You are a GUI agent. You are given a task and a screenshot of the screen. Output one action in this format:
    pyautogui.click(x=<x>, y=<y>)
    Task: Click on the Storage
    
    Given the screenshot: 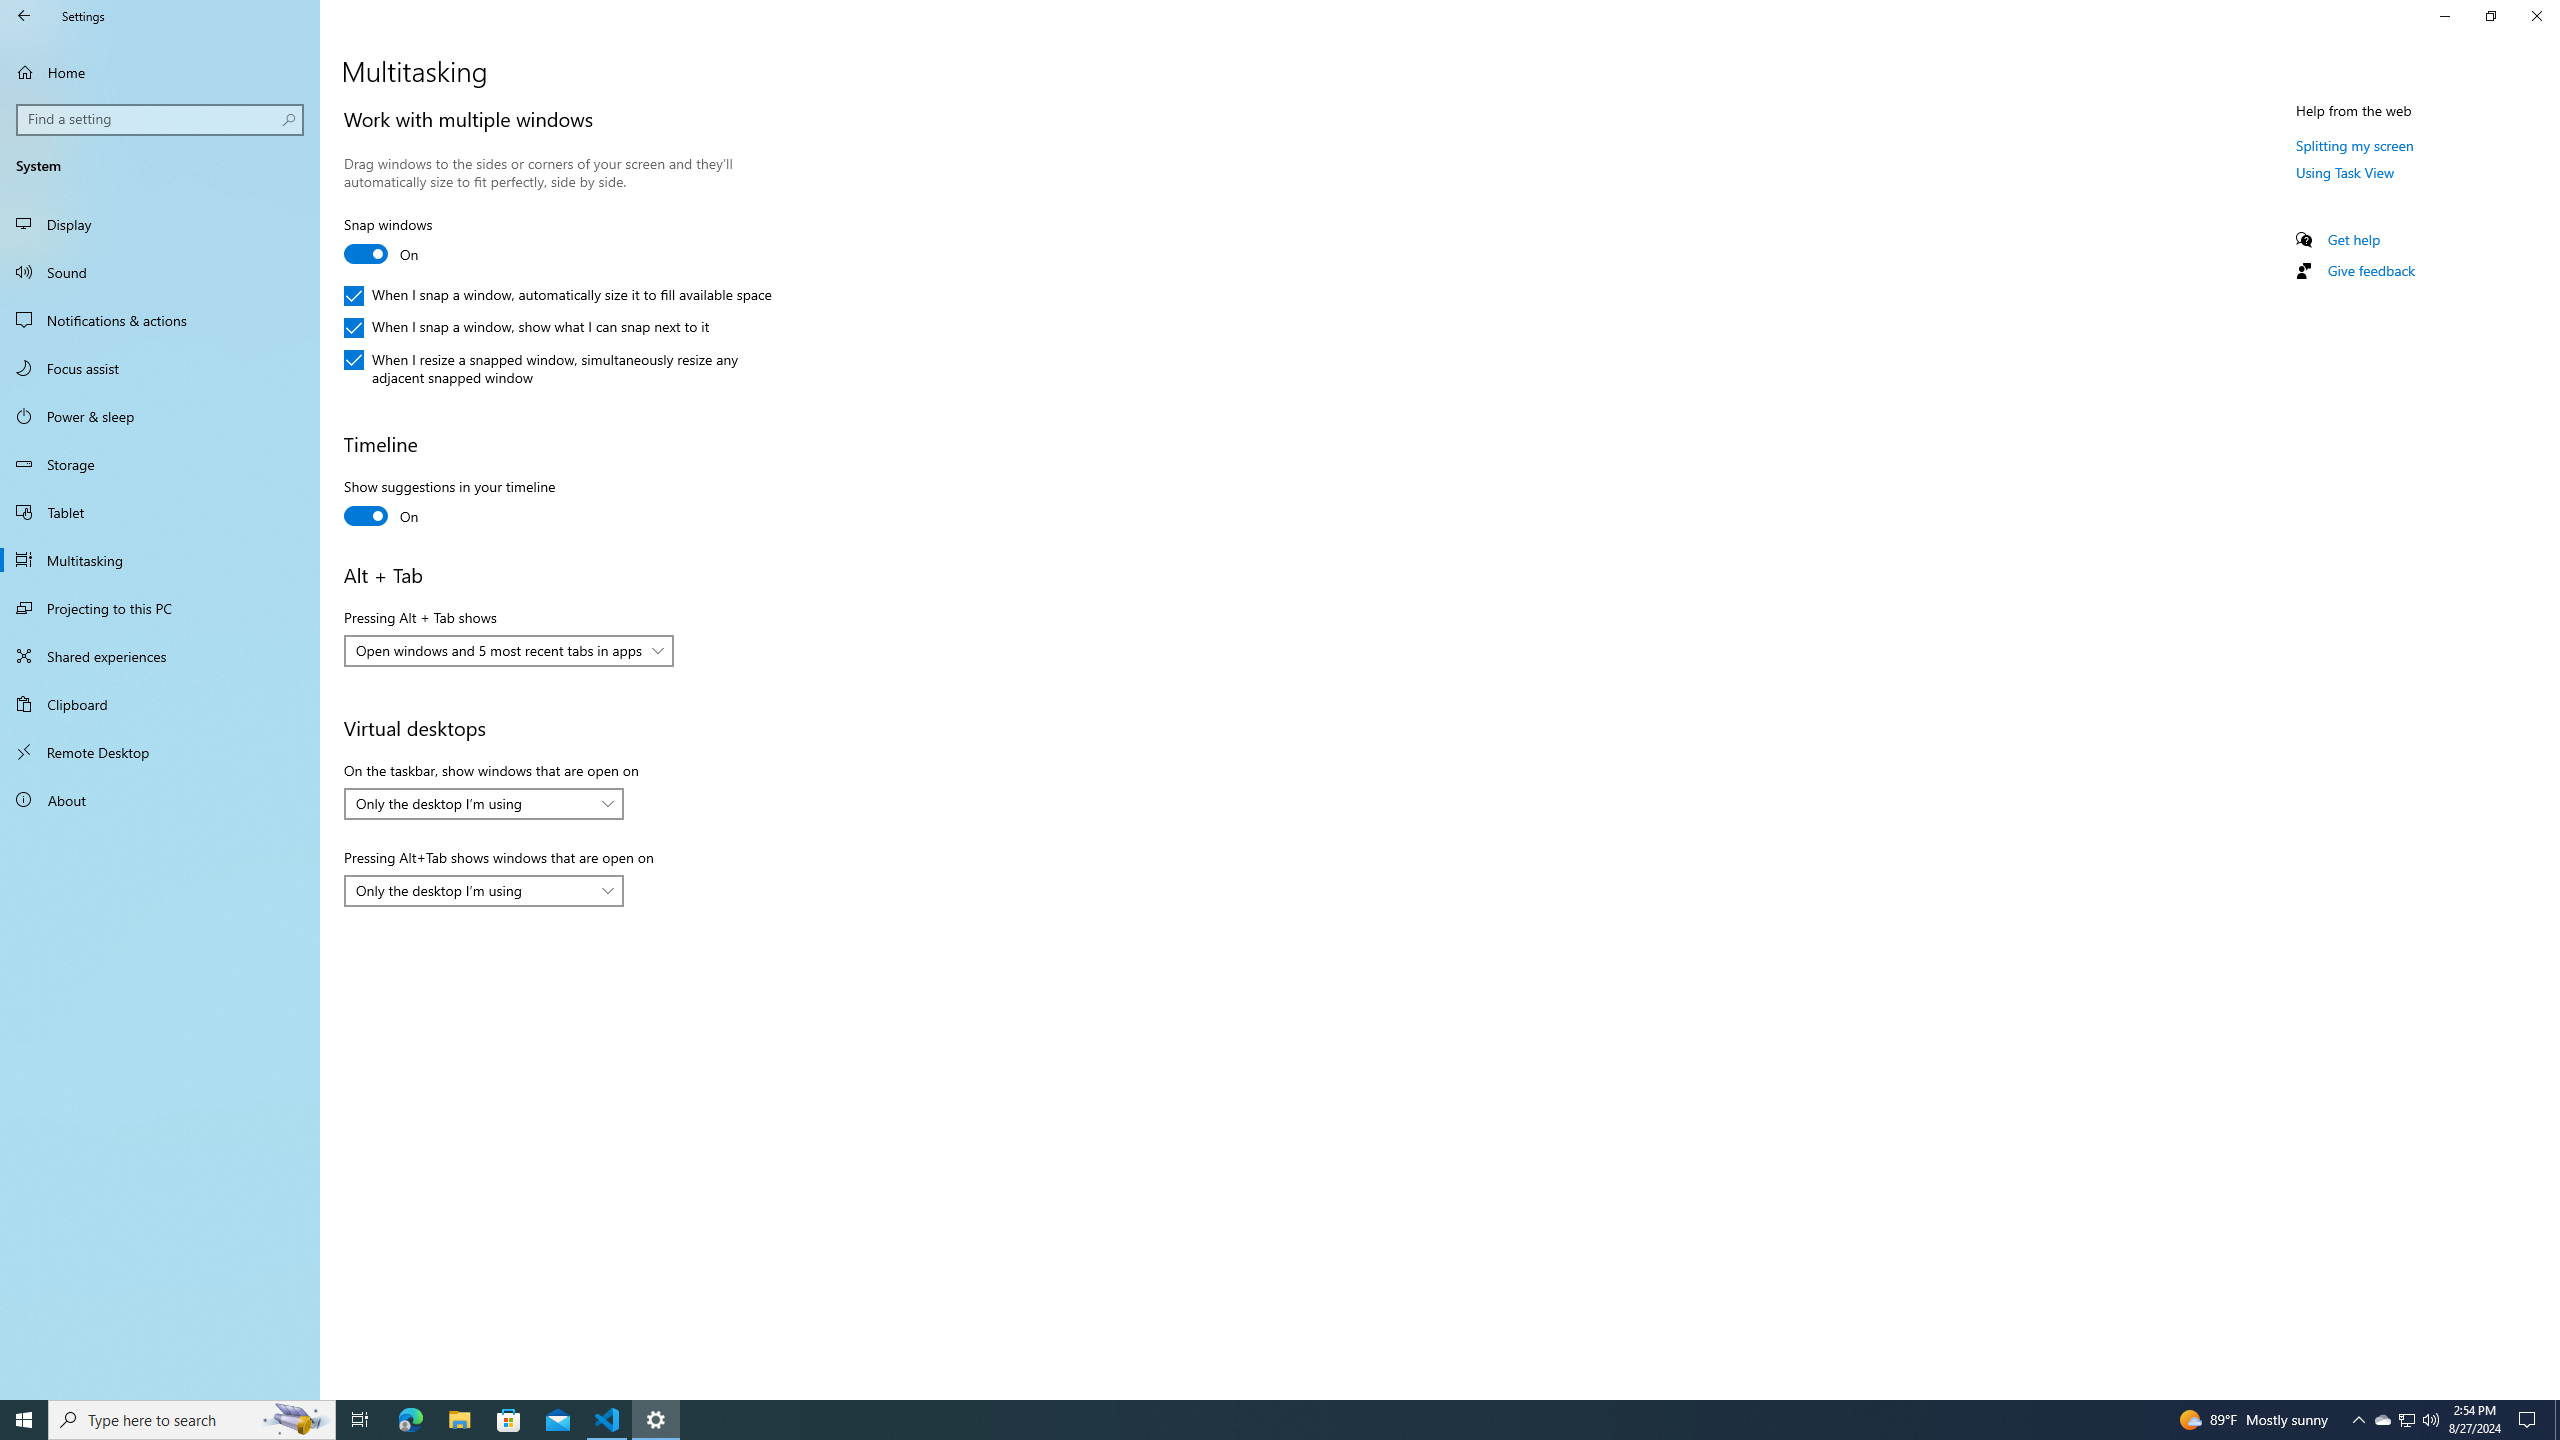 What is the action you would take?
    pyautogui.click(x=160, y=464)
    